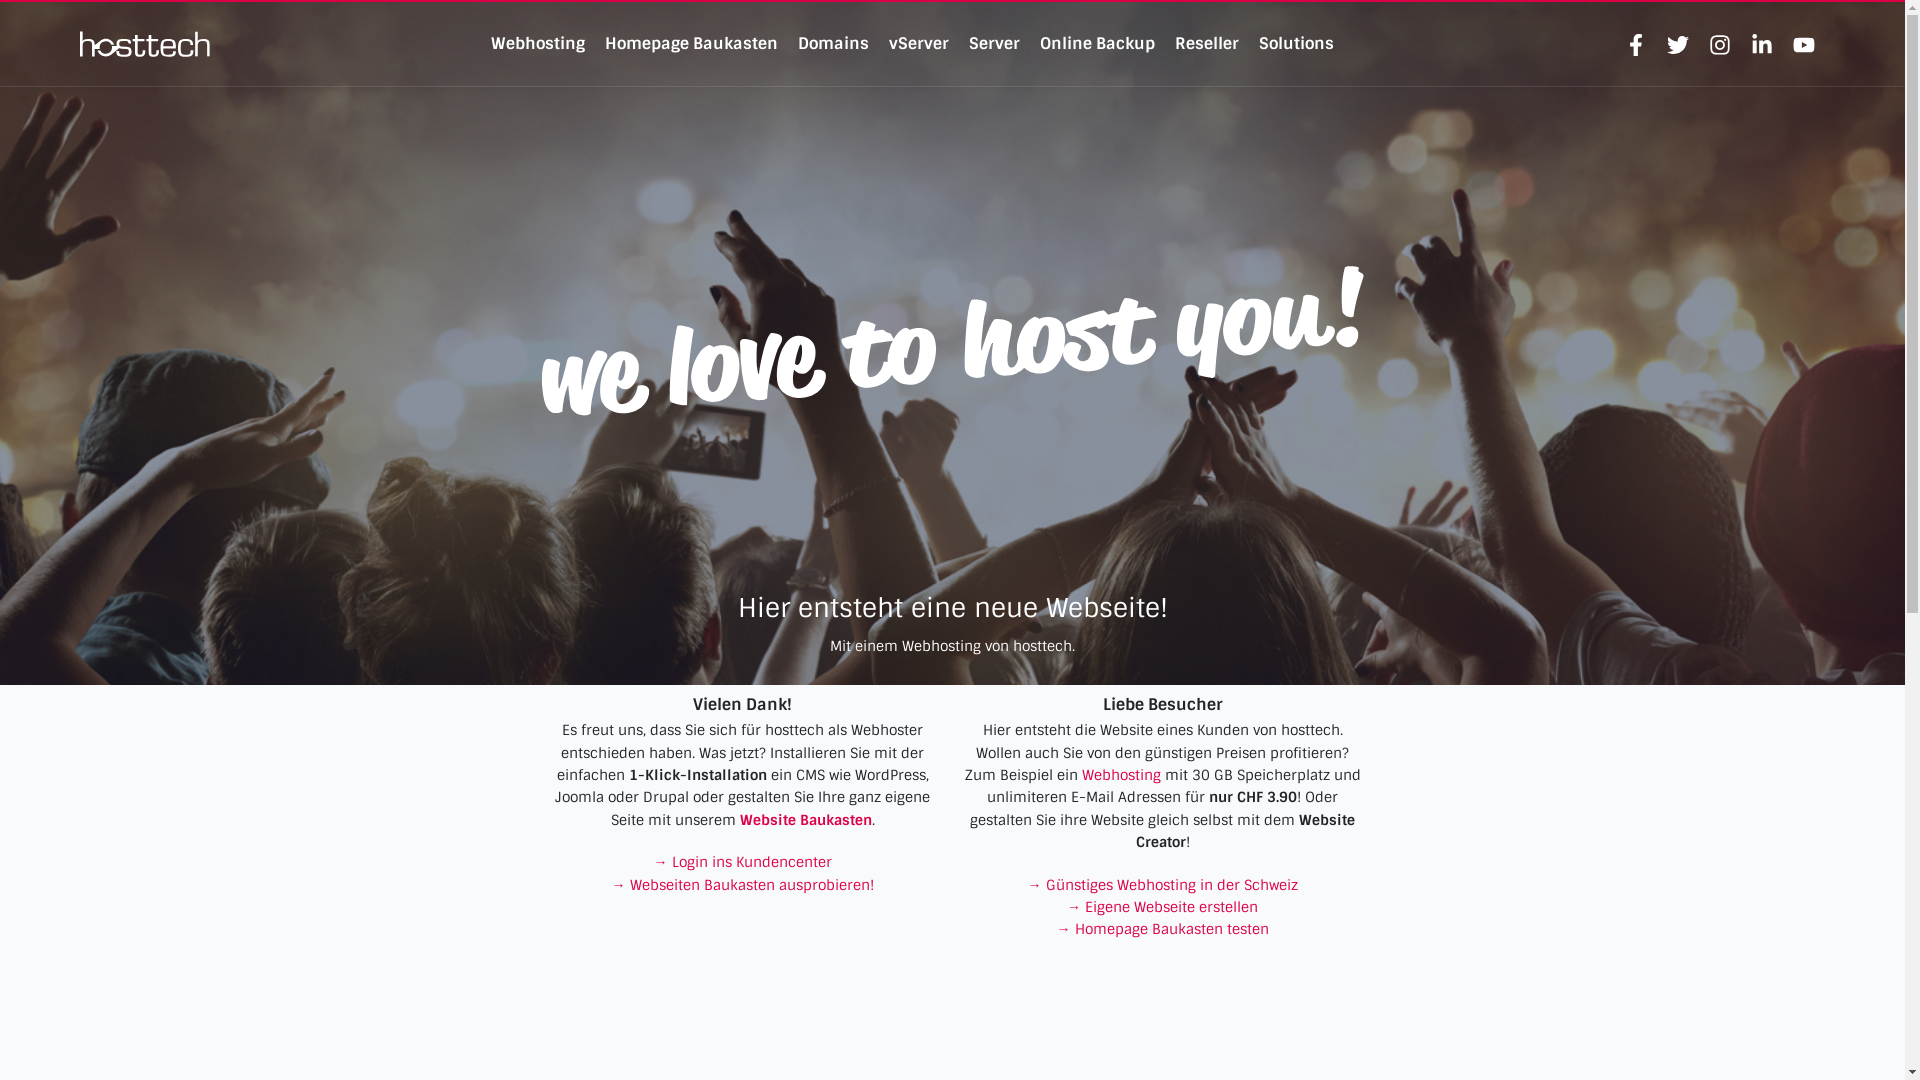 This screenshot has width=1920, height=1080. What do you see at coordinates (1098, 44) in the screenshot?
I see `Online Backup` at bounding box center [1098, 44].